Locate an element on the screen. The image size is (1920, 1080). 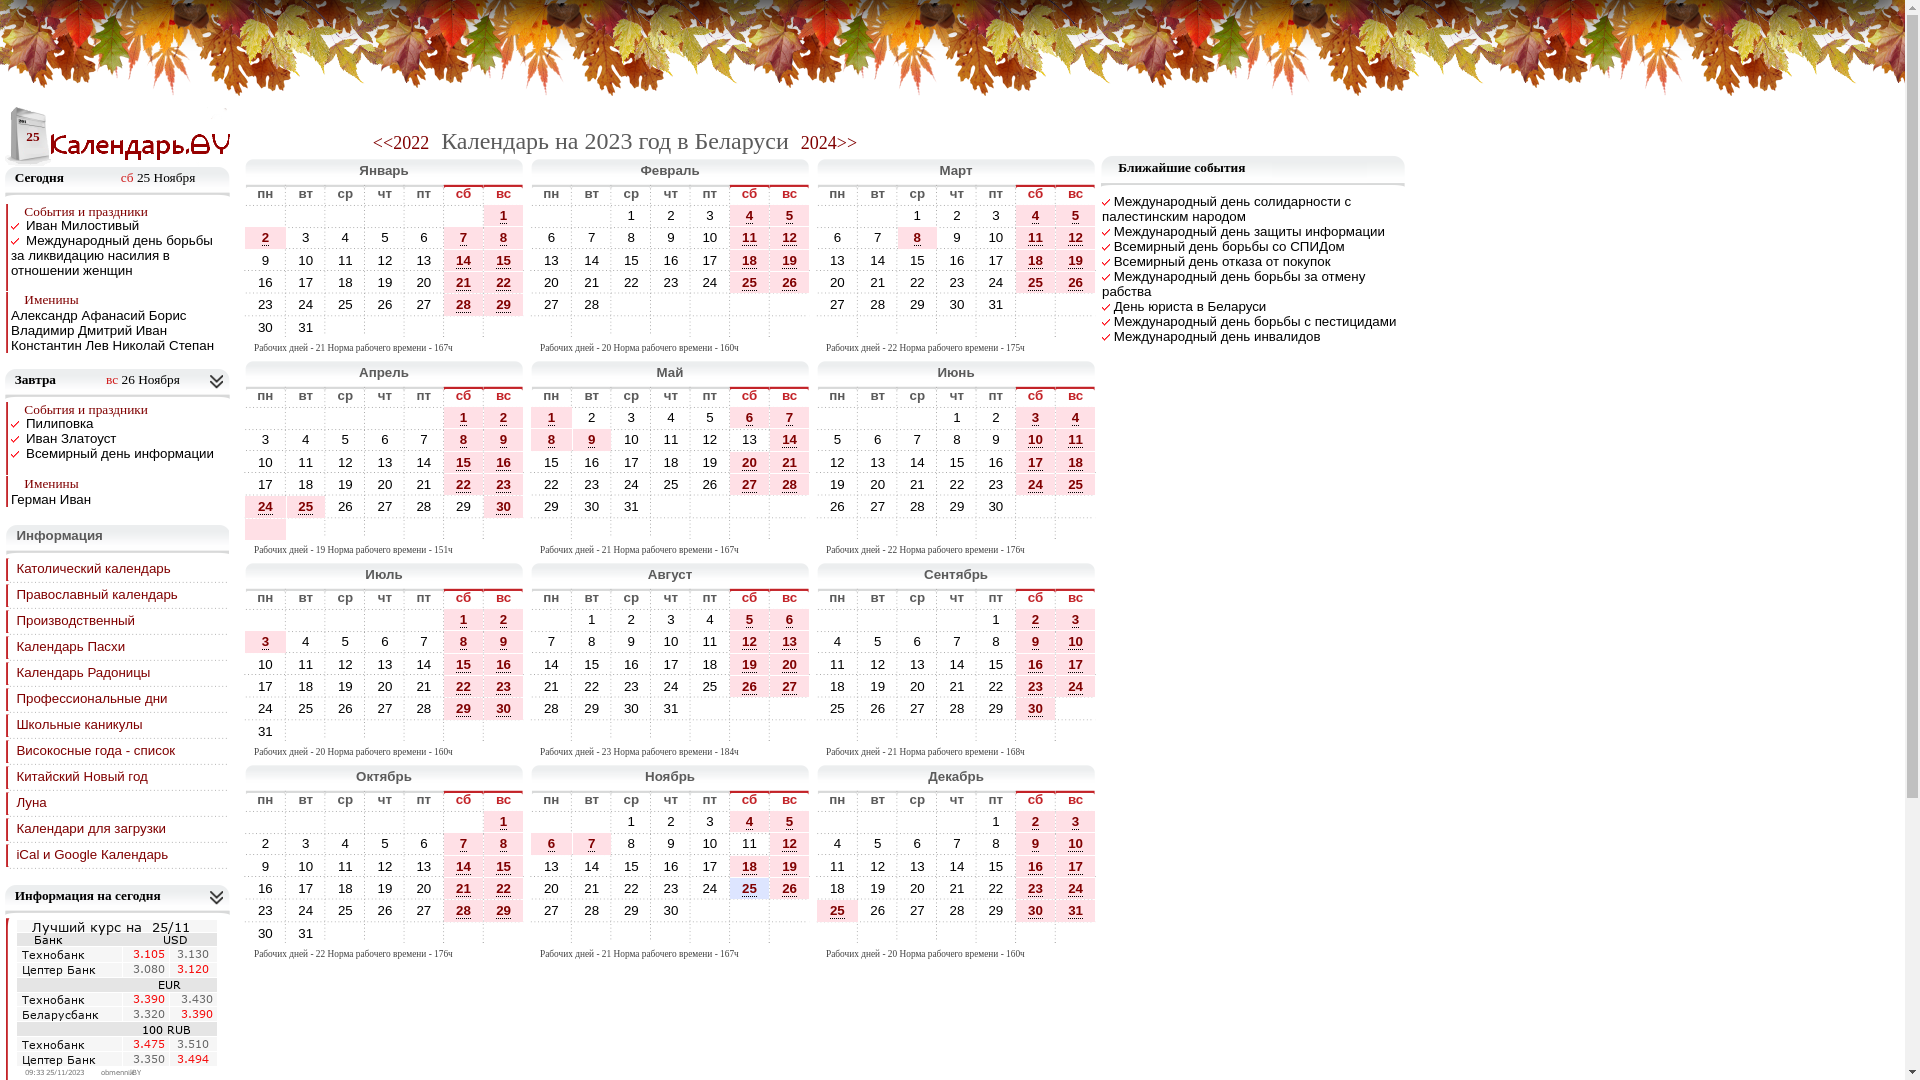
  is located at coordinates (710, 732).